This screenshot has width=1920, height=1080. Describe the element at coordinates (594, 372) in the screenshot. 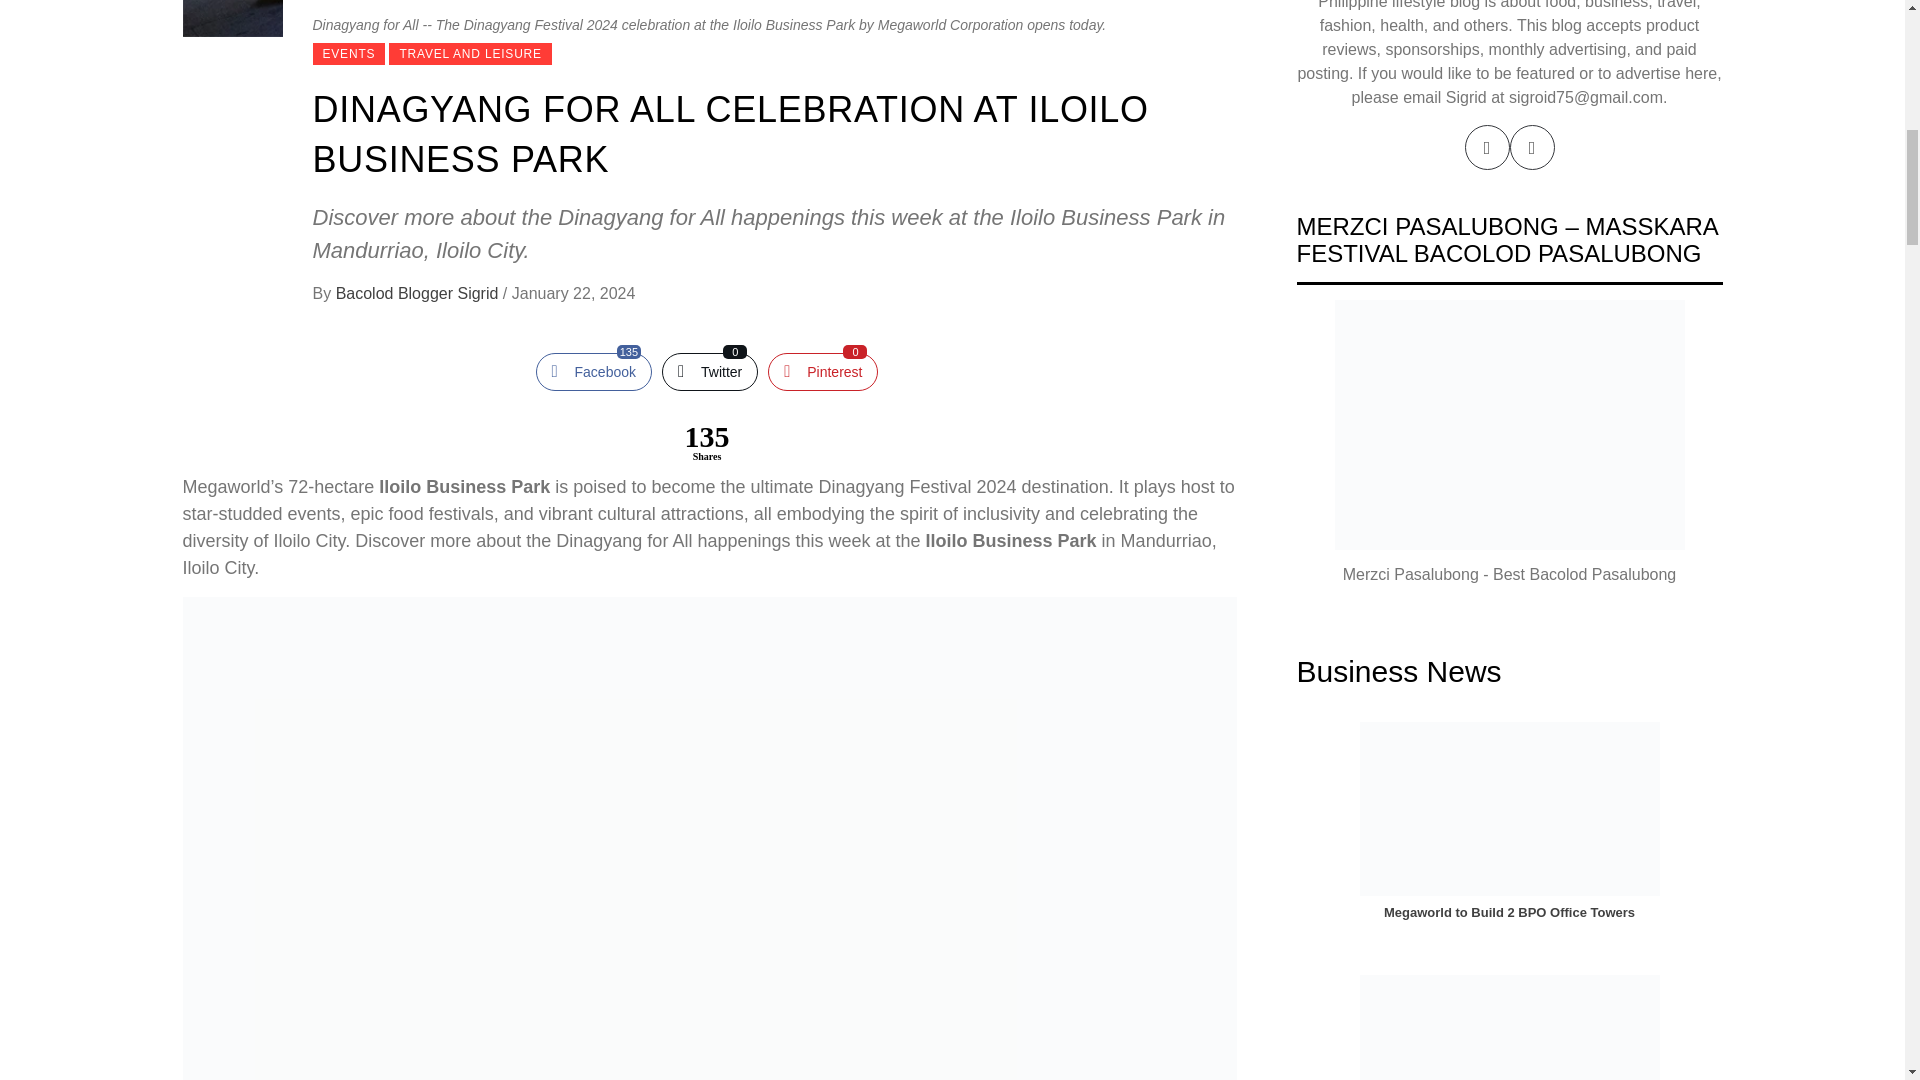

I see `EVENTS` at that location.